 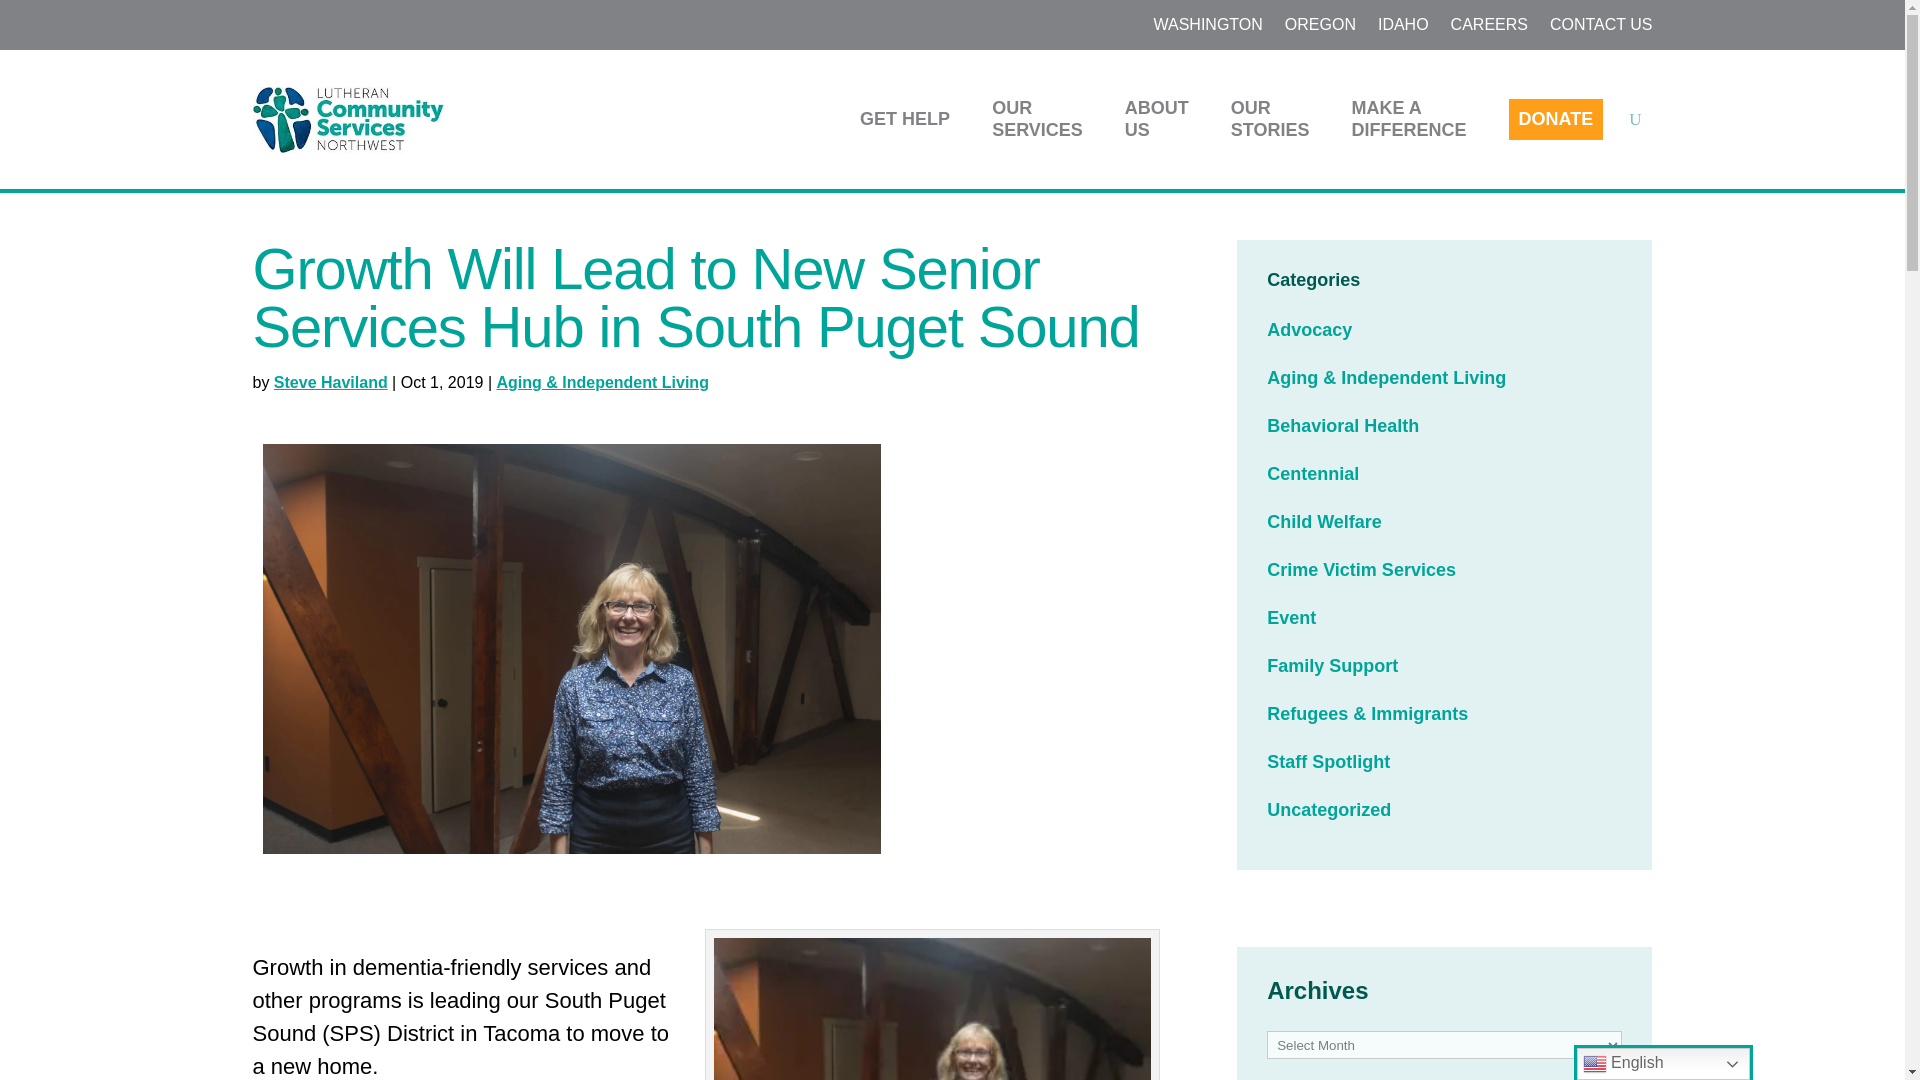 What do you see at coordinates (1047, 118) in the screenshot?
I see `OREGON` at bounding box center [1047, 118].